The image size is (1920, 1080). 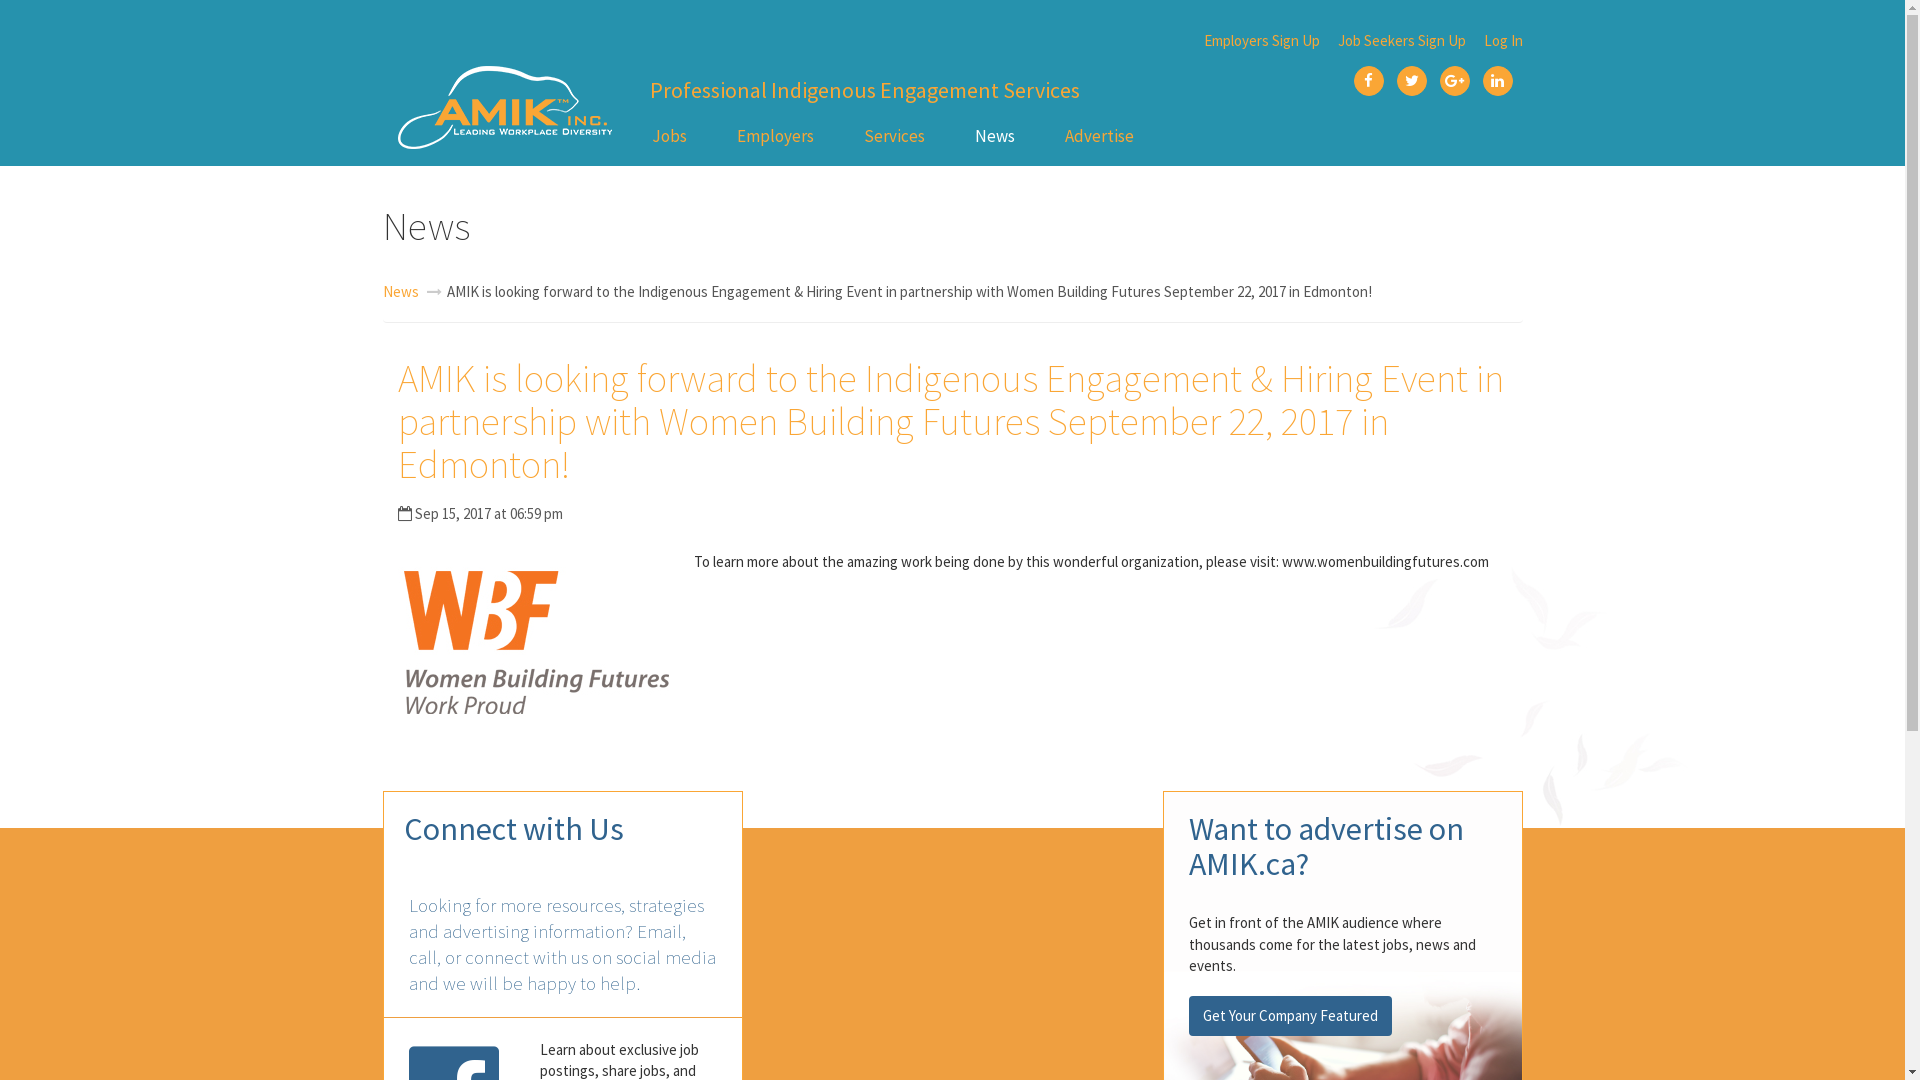 I want to click on Employers, so click(x=776, y=136).